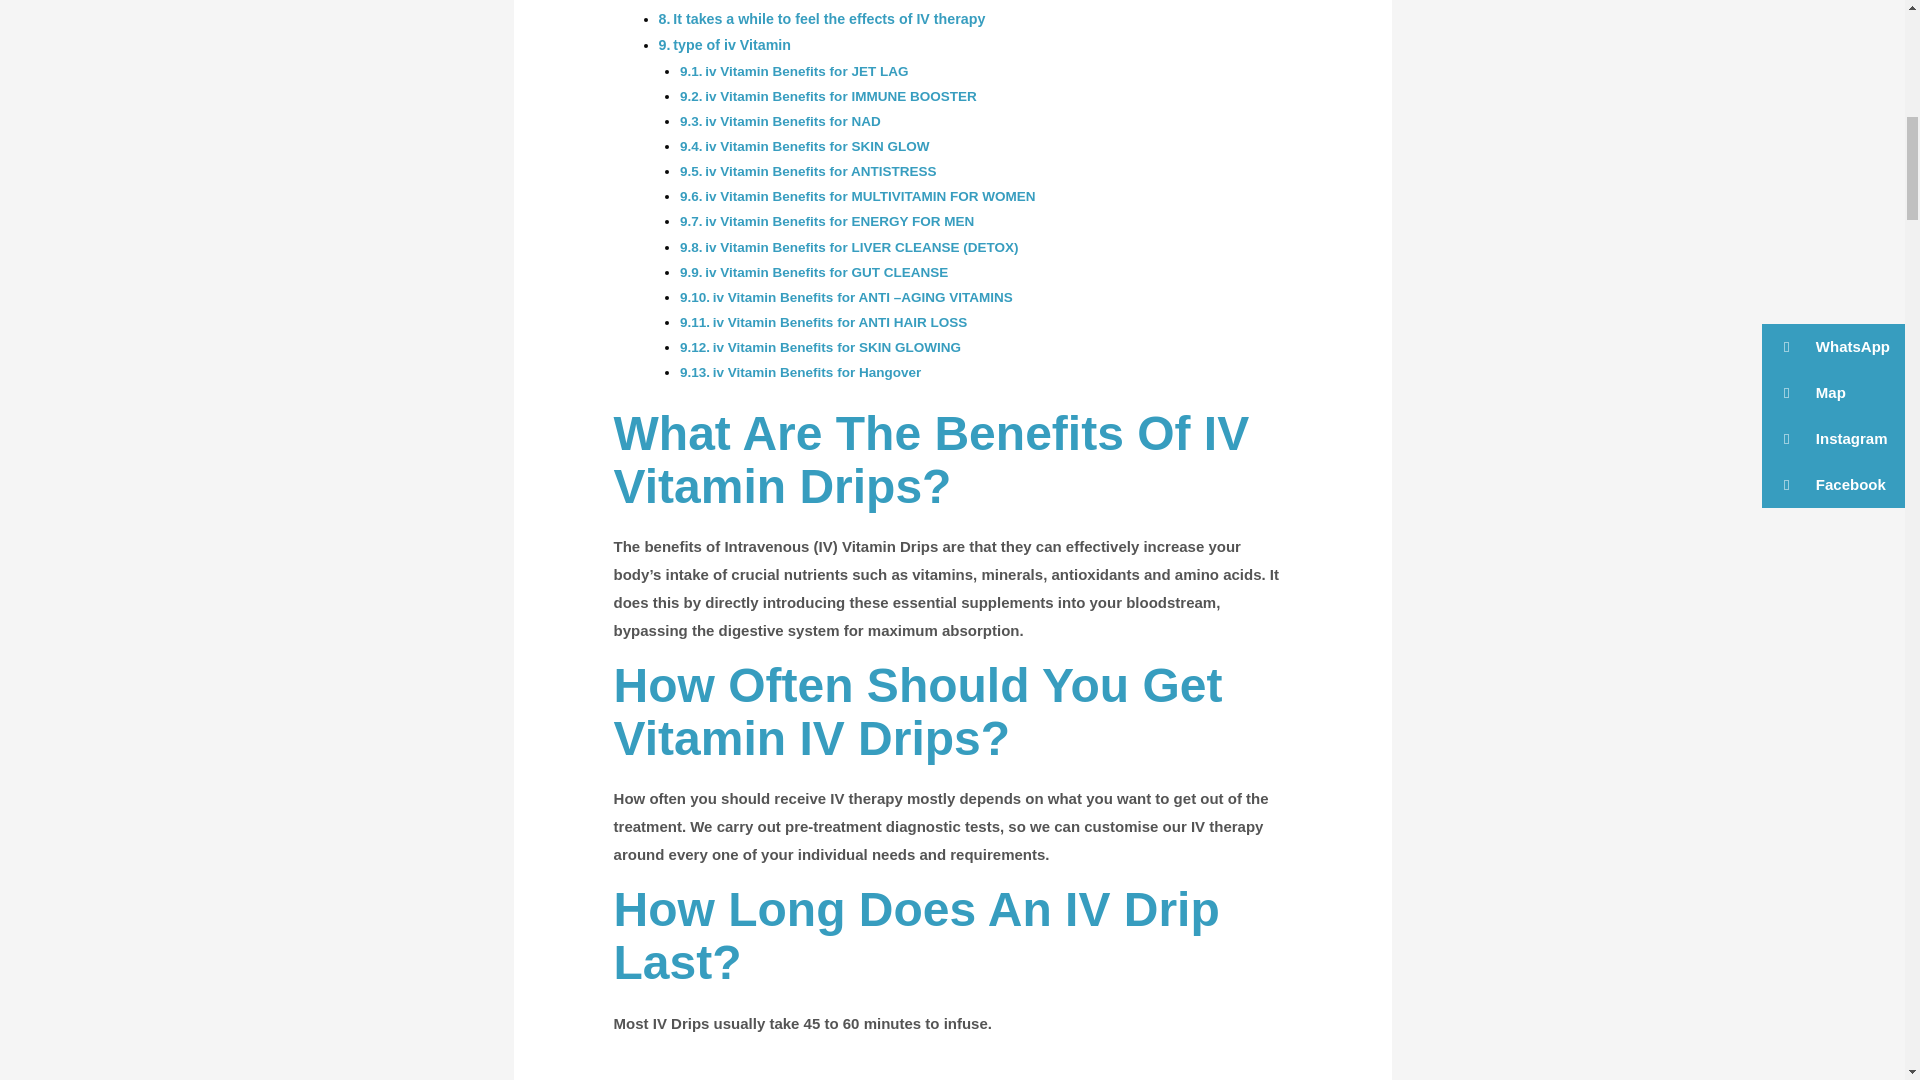 This screenshot has width=1920, height=1080. What do you see at coordinates (869, 196) in the screenshot?
I see `iv Vitamin Benefits for MULTIVITAMIN FOR WOMEN` at bounding box center [869, 196].